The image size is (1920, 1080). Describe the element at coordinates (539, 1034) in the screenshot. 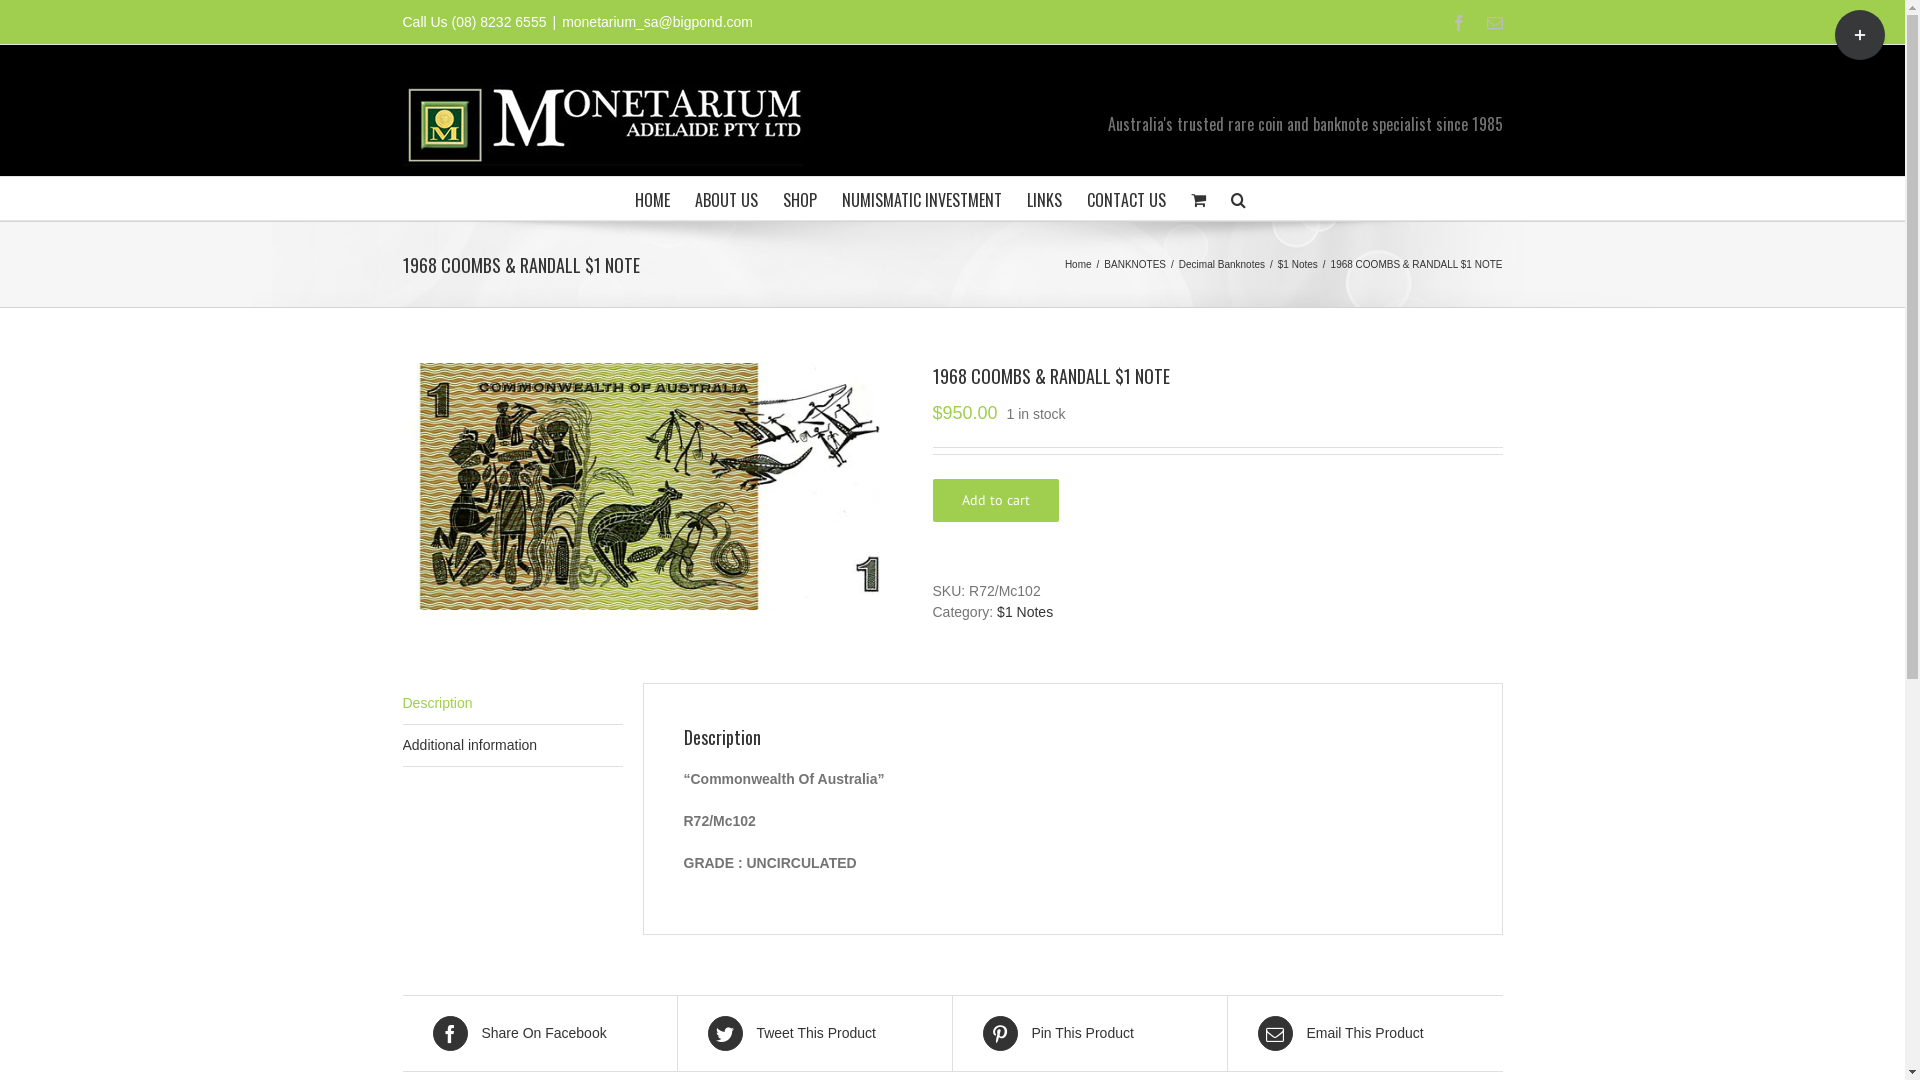

I see `Share On Facebook` at that location.